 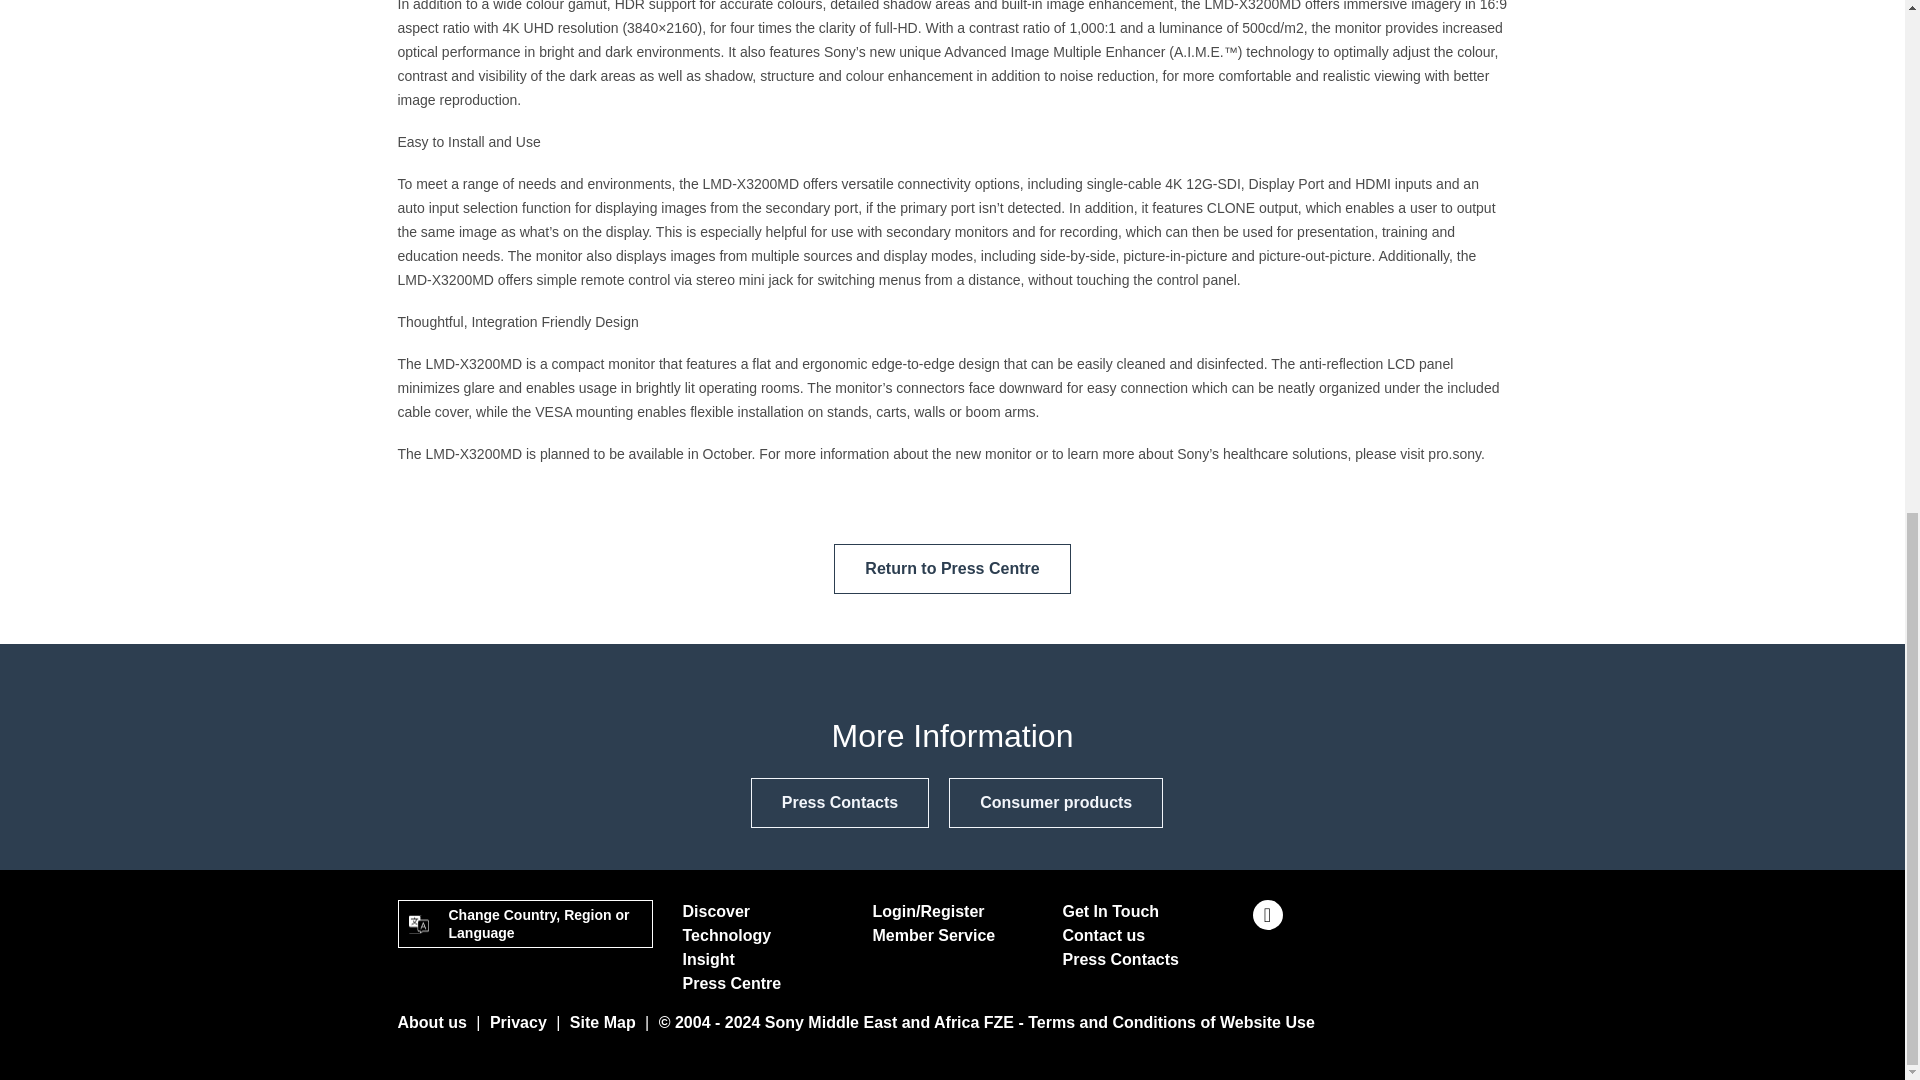 I want to click on Member Service, so click(x=932, y=934).